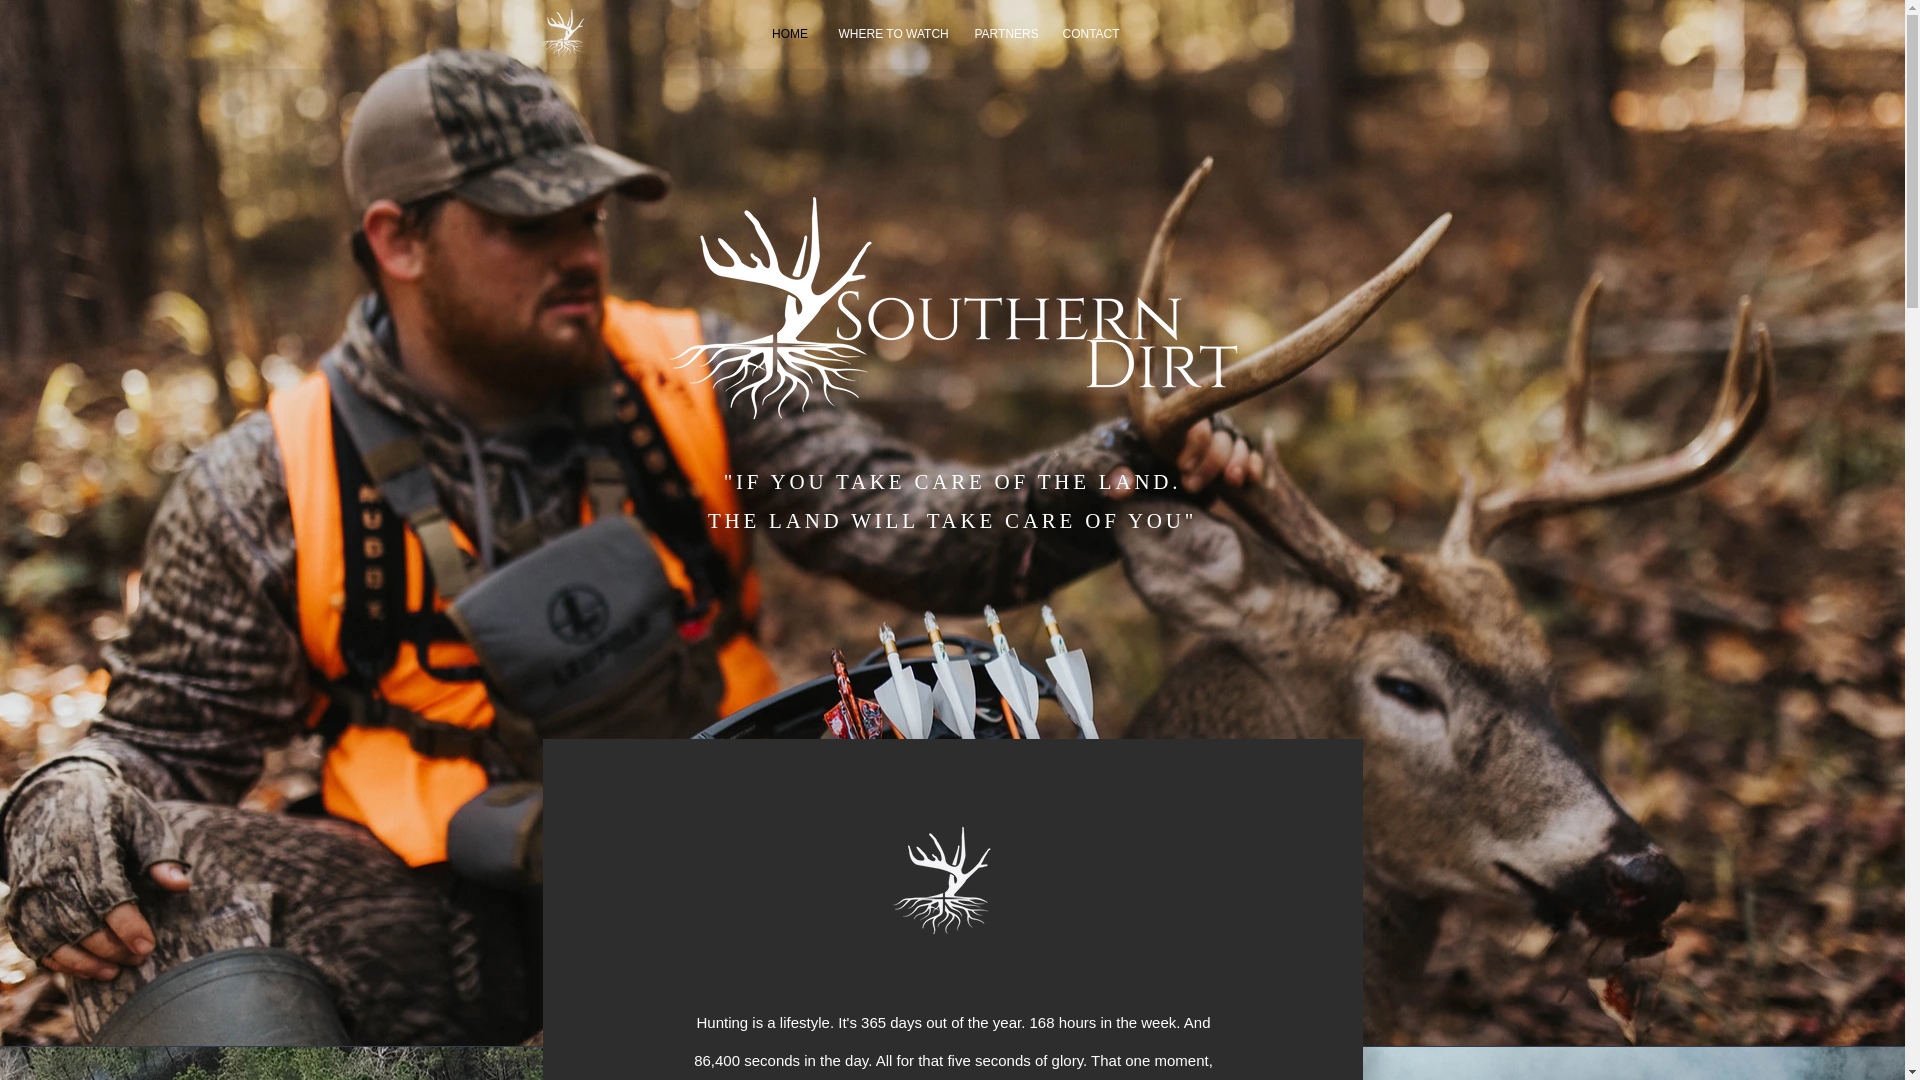  Describe the element at coordinates (1091, 34) in the screenshot. I see `CONTACT` at that location.